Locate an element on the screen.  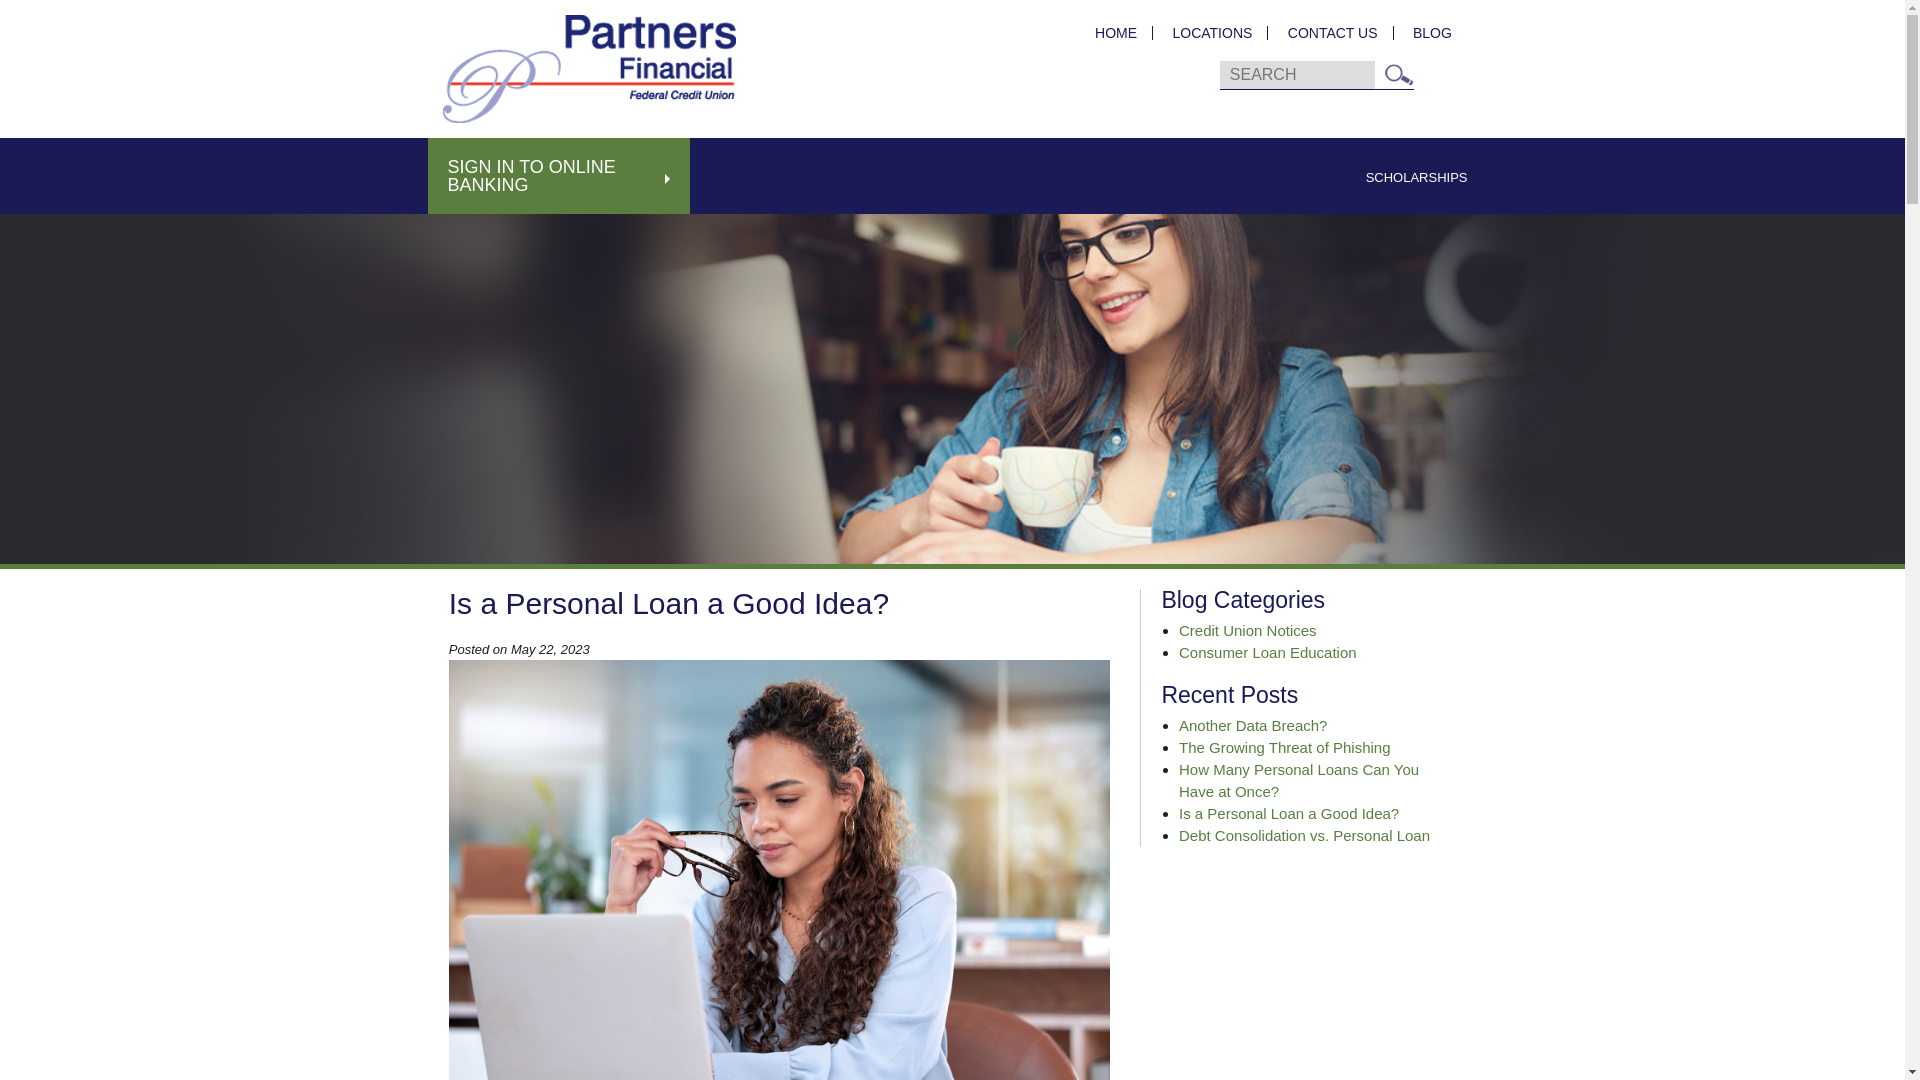
Is a Personal Loan a Good Idea? is located at coordinates (1288, 812).